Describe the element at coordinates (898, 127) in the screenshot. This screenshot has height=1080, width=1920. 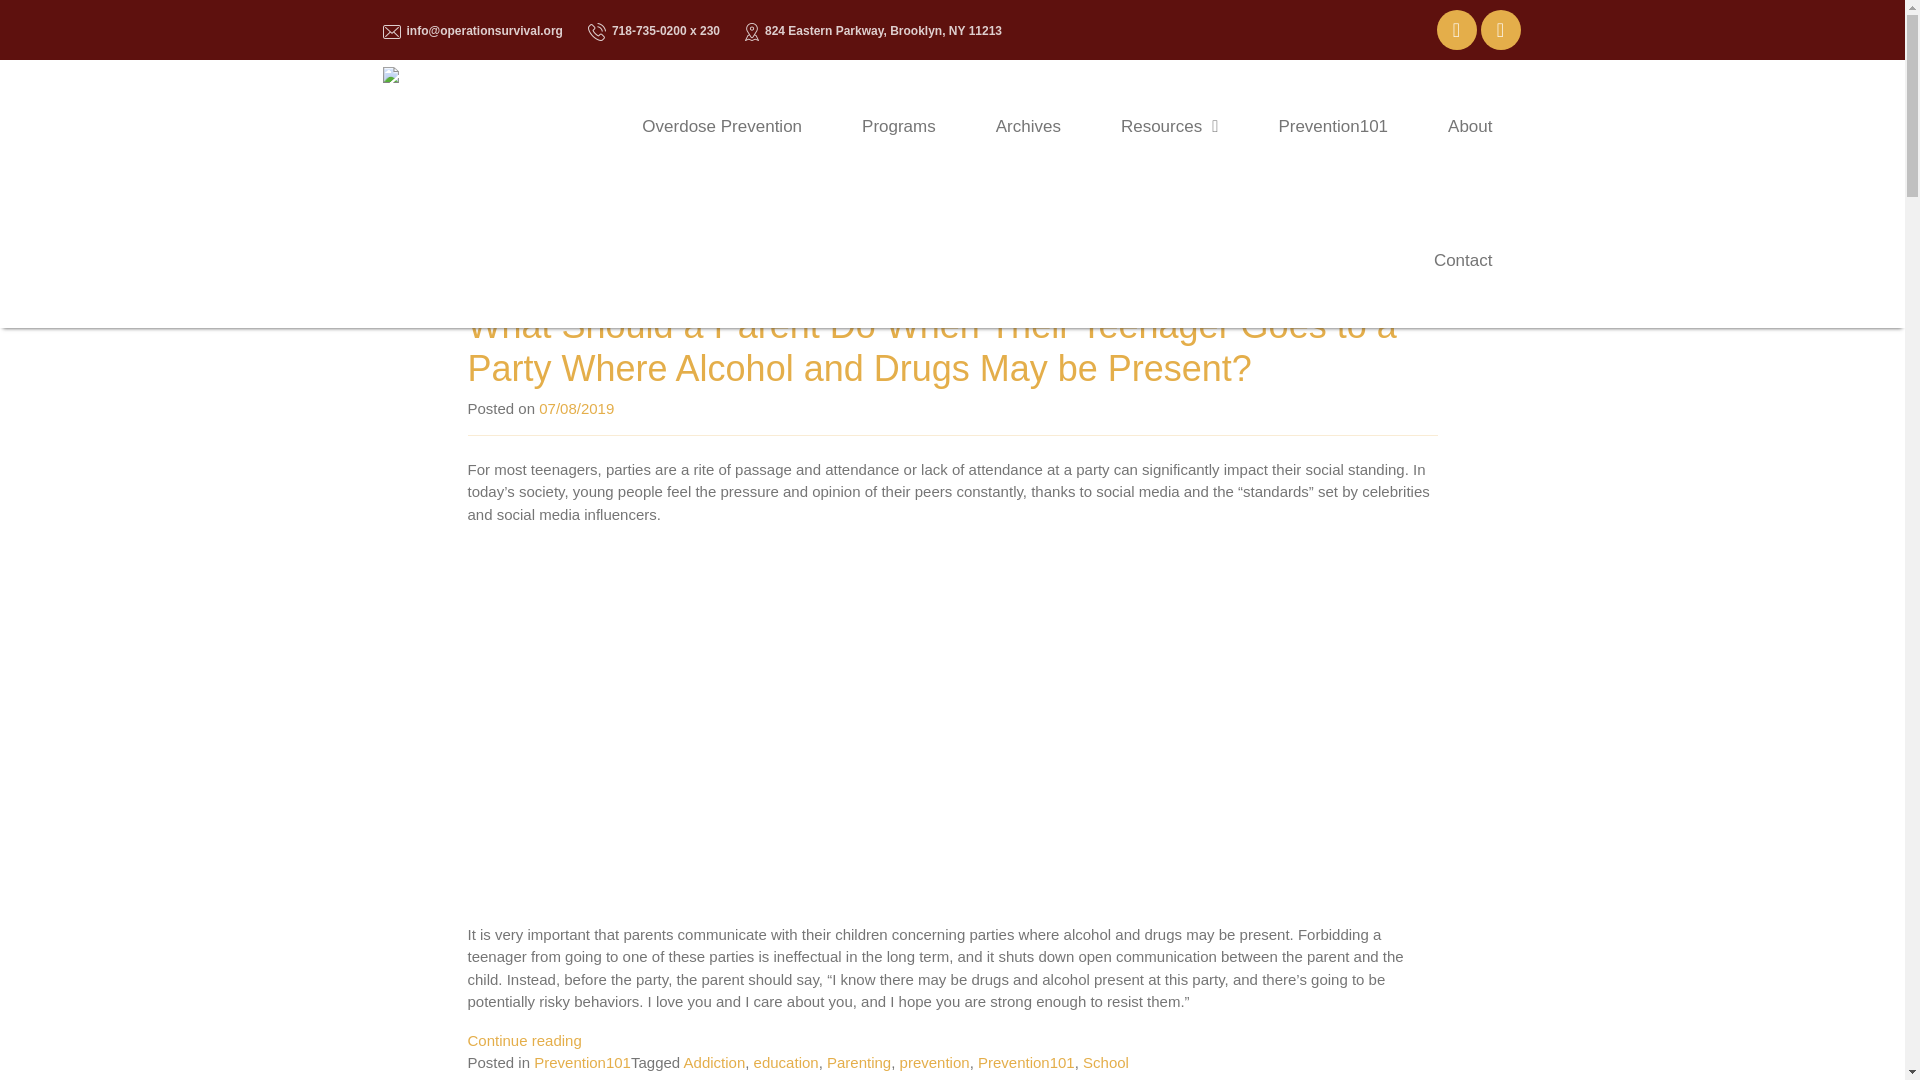
I see `Programs` at that location.